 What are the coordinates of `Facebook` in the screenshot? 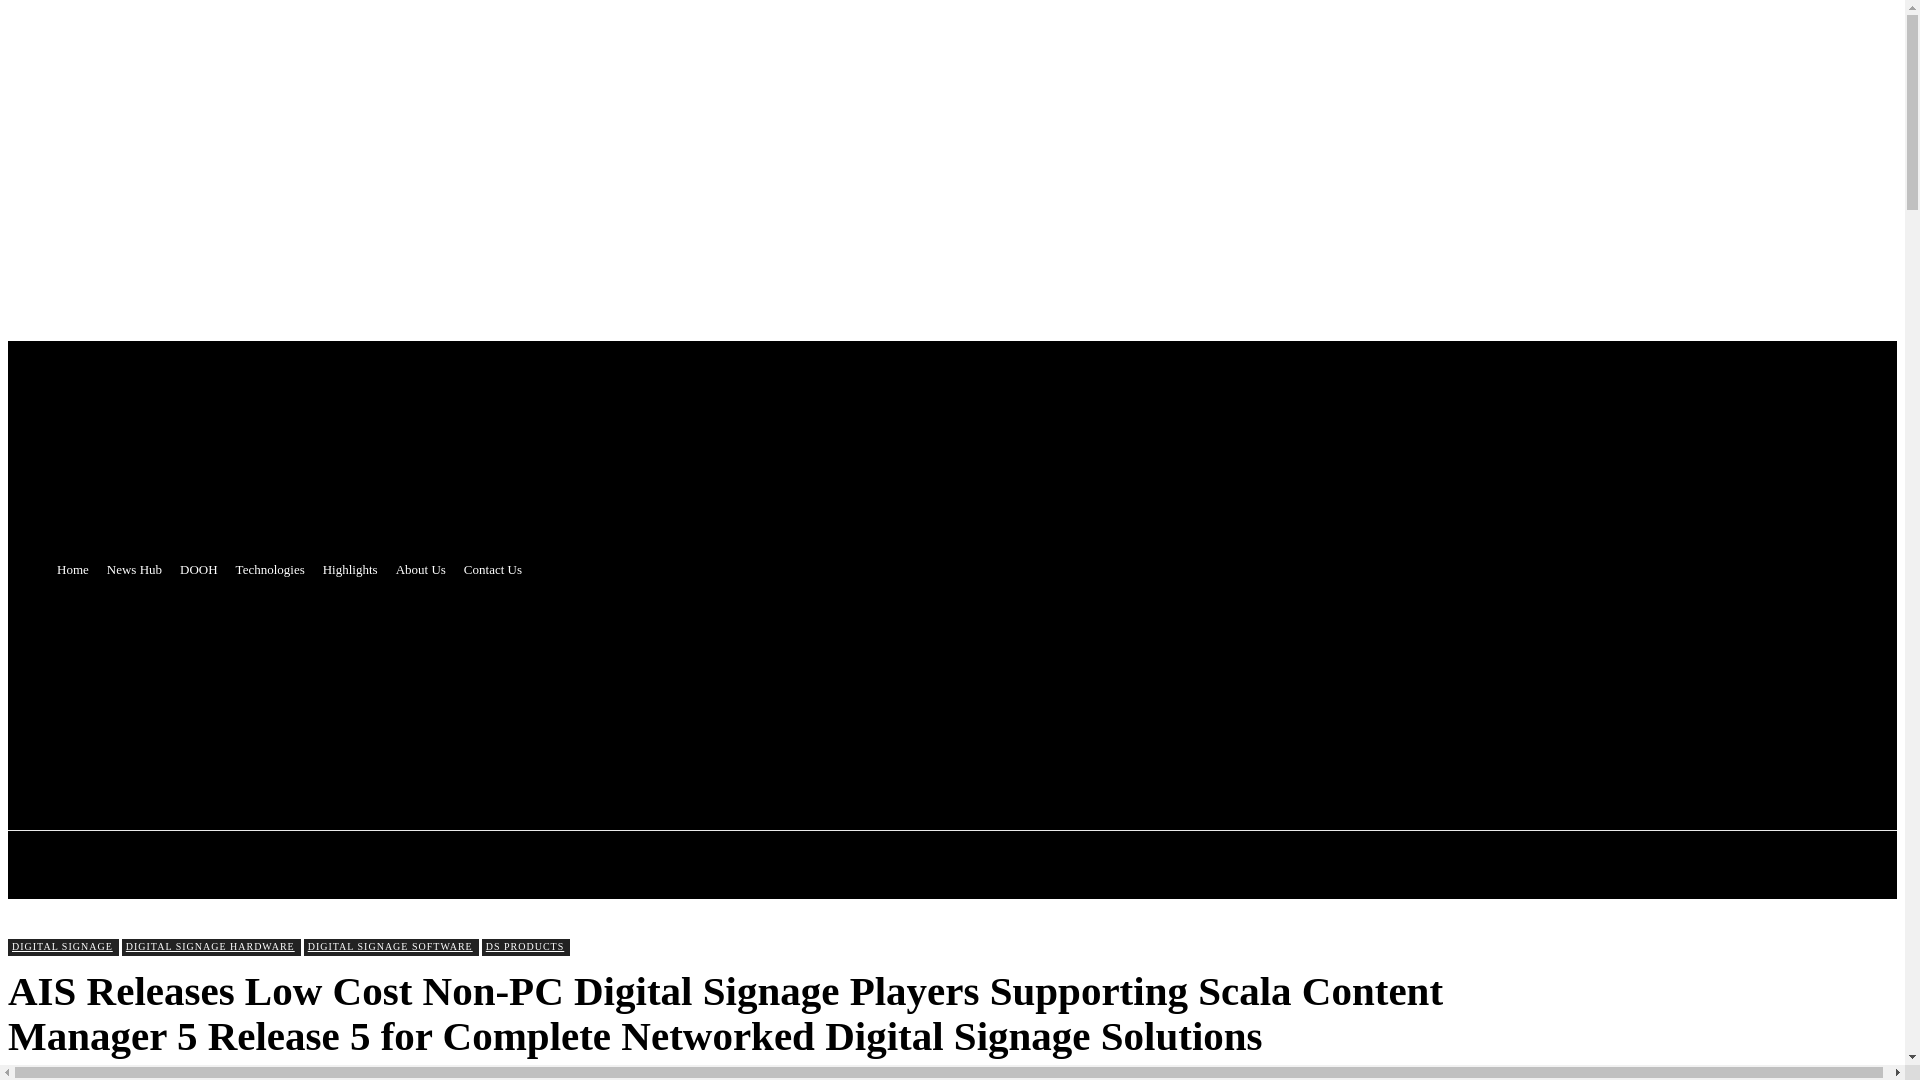 It's located at (498, 692).